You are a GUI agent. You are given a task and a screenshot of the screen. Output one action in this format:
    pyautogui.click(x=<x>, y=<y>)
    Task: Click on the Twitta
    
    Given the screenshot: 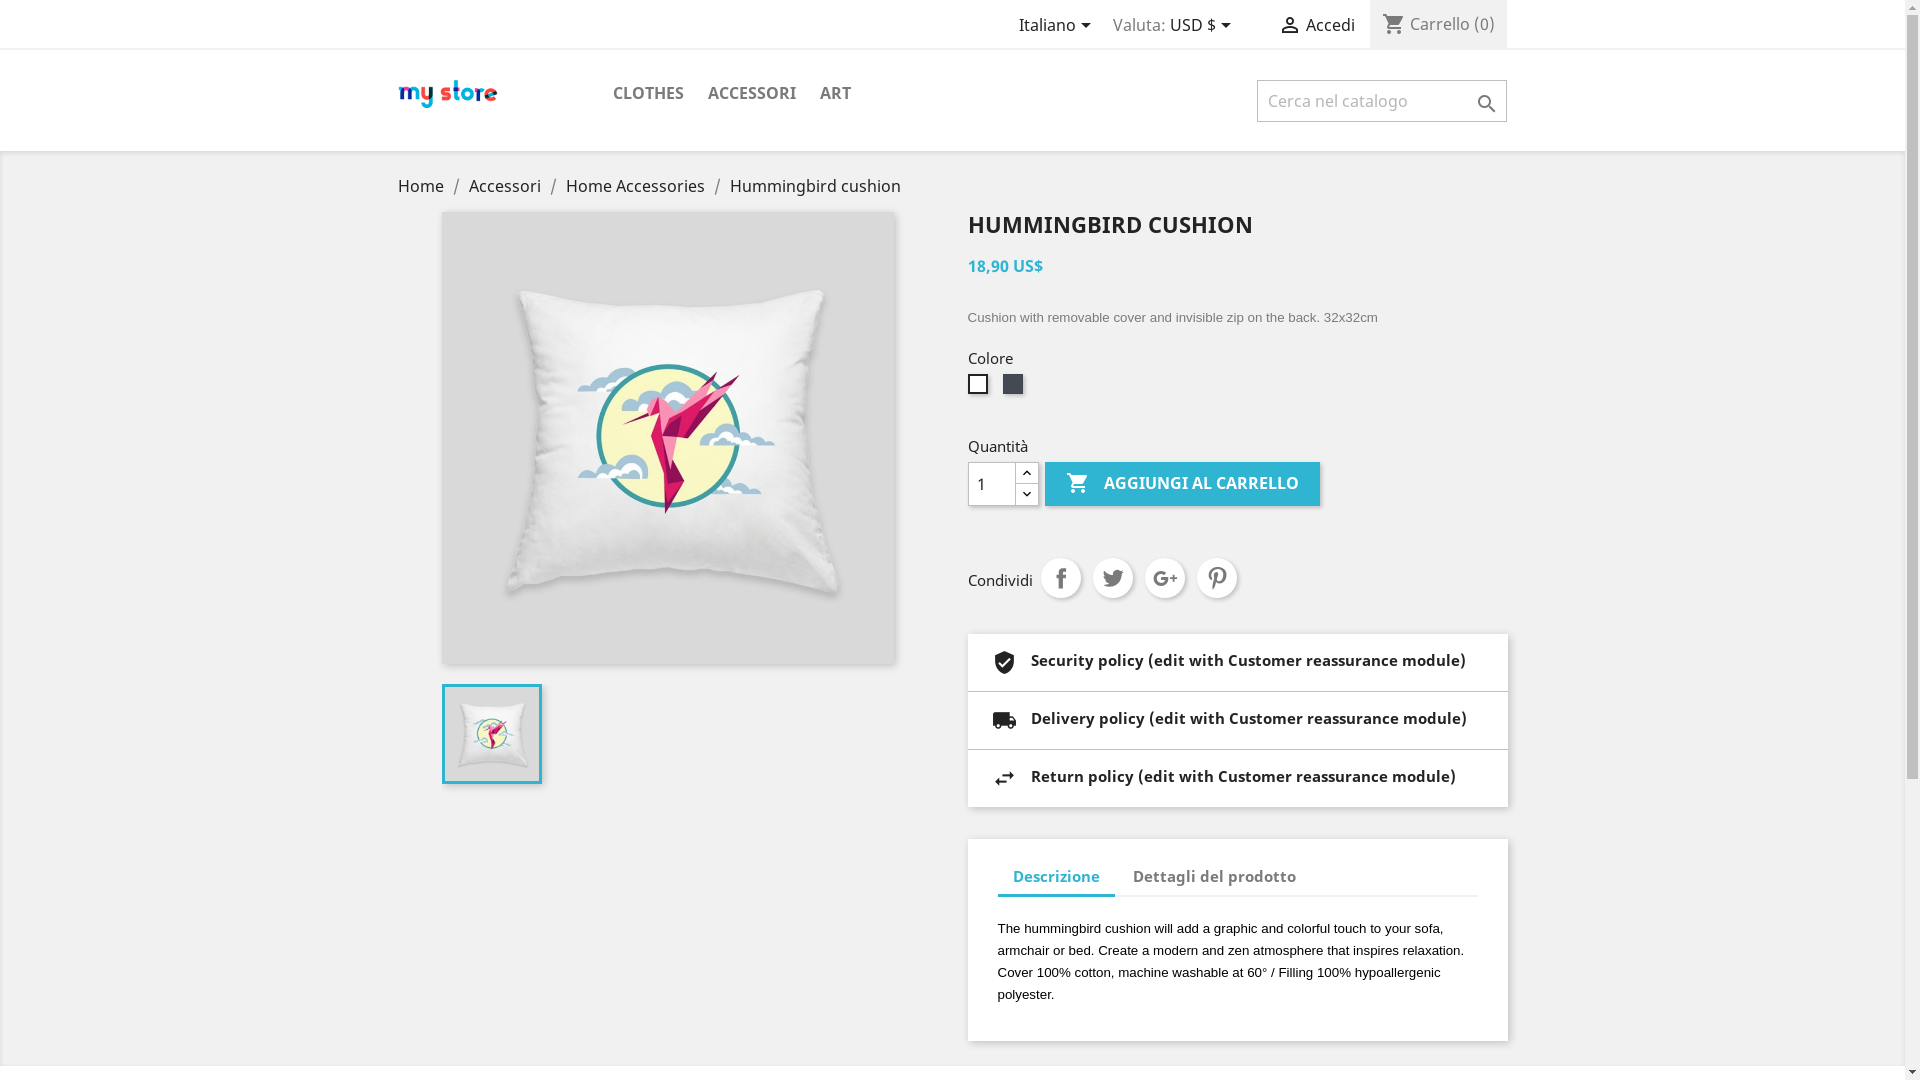 What is the action you would take?
    pyautogui.click(x=1112, y=578)
    